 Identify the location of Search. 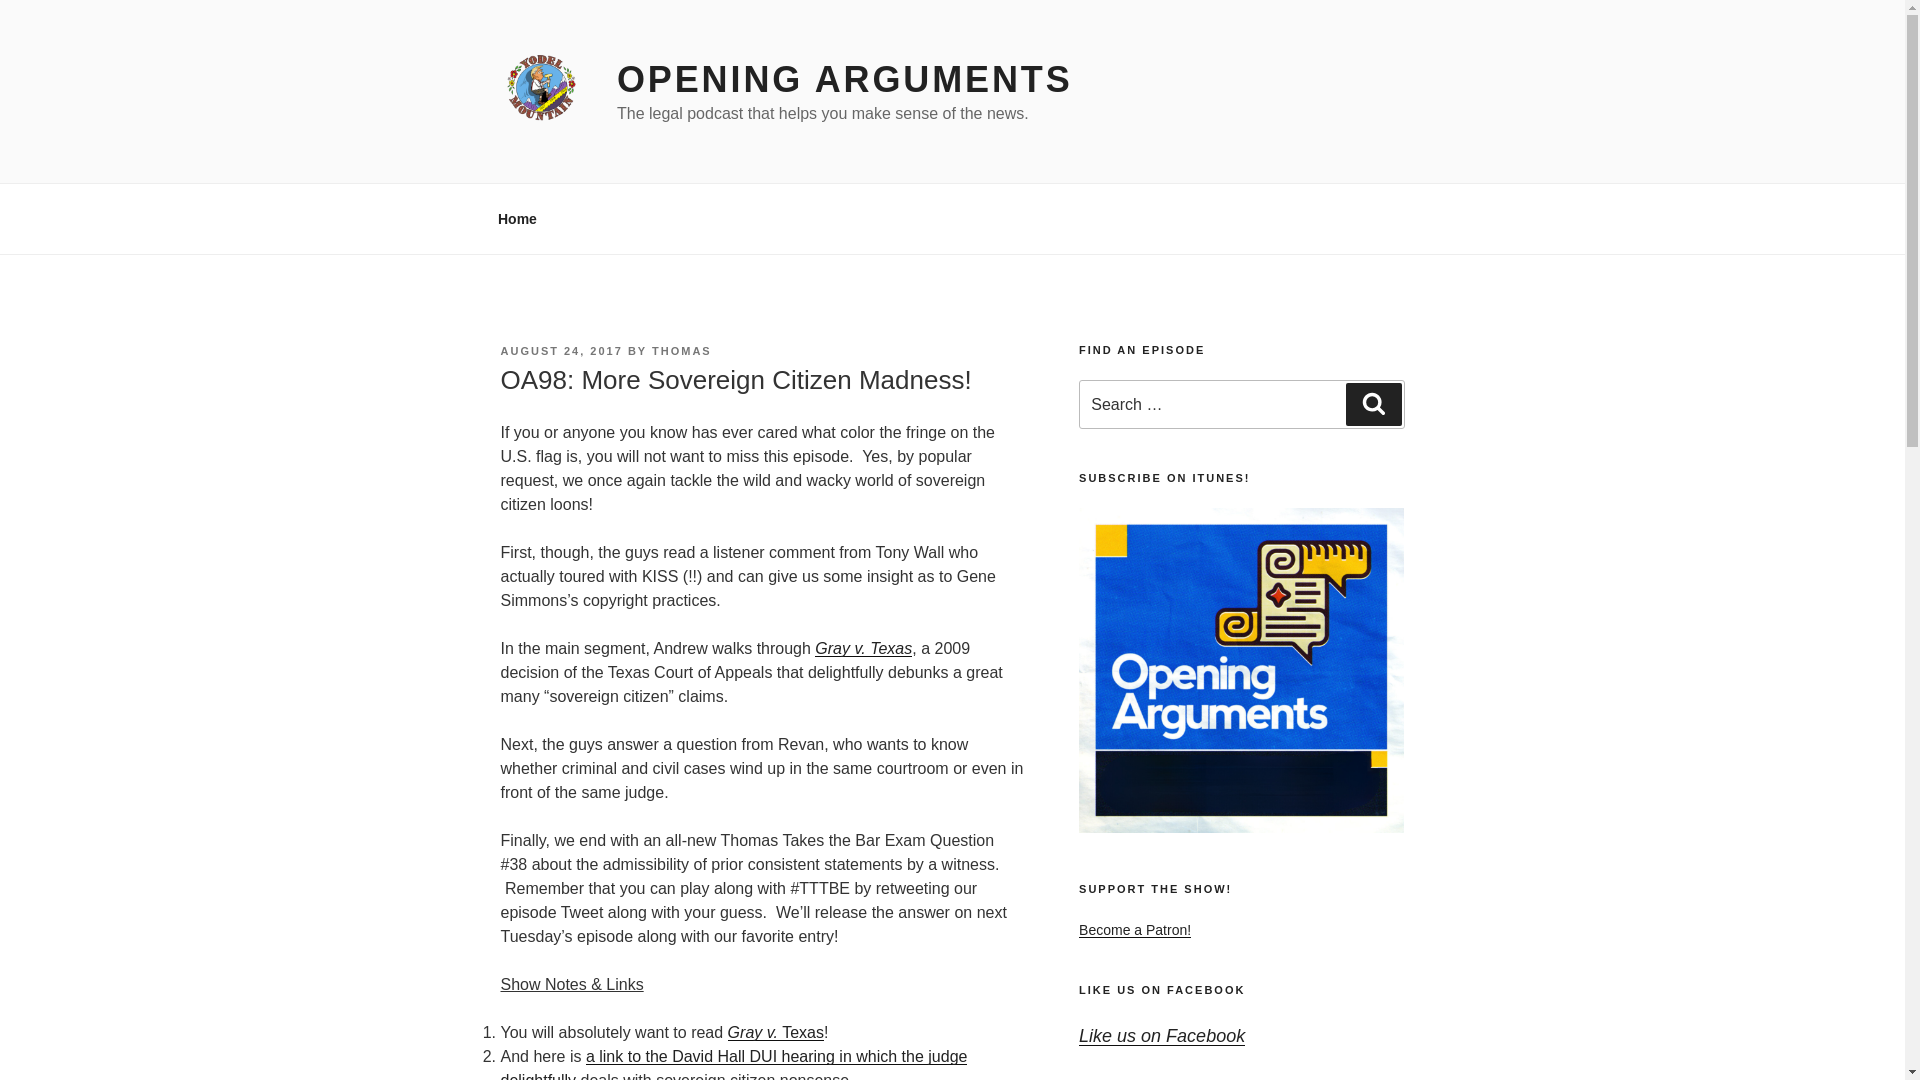
(1373, 404).